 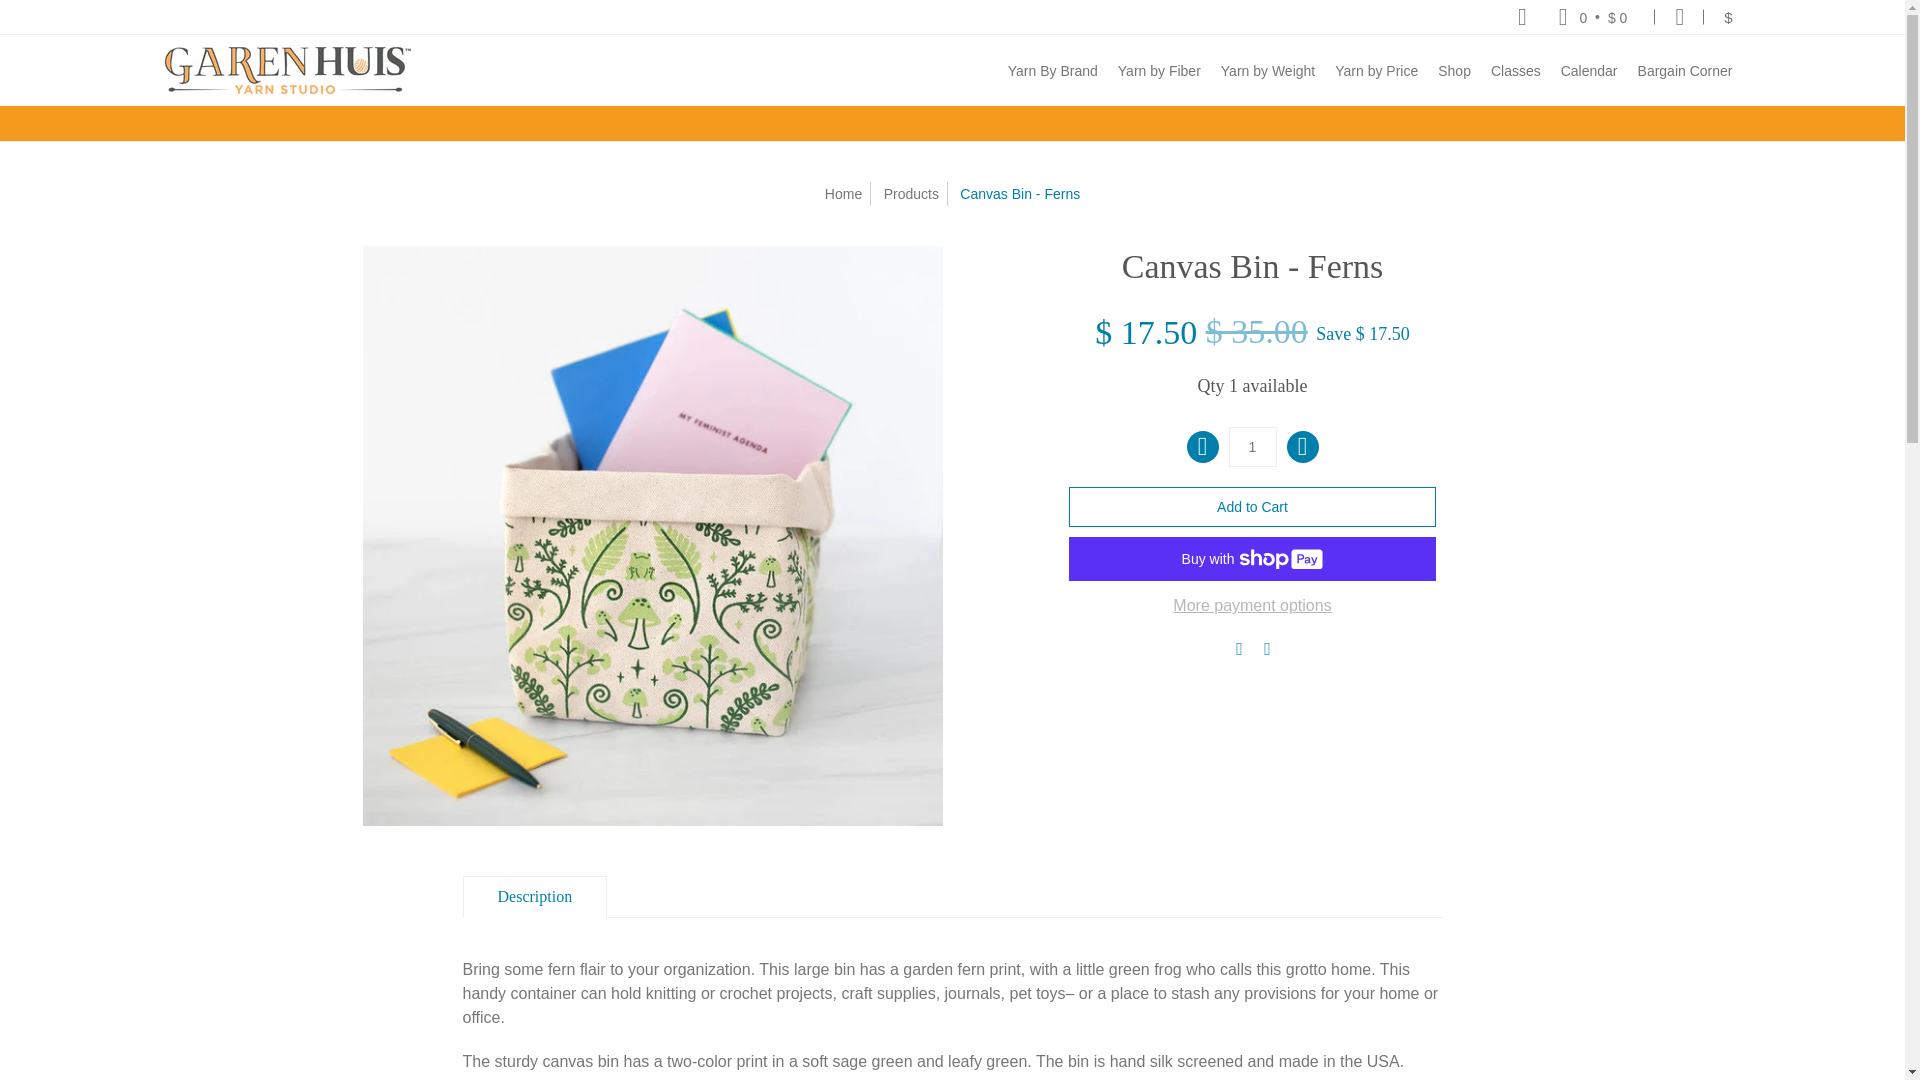 What do you see at coordinates (1052, 70) in the screenshot?
I see `Yarn By Brand` at bounding box center [1052, 70].